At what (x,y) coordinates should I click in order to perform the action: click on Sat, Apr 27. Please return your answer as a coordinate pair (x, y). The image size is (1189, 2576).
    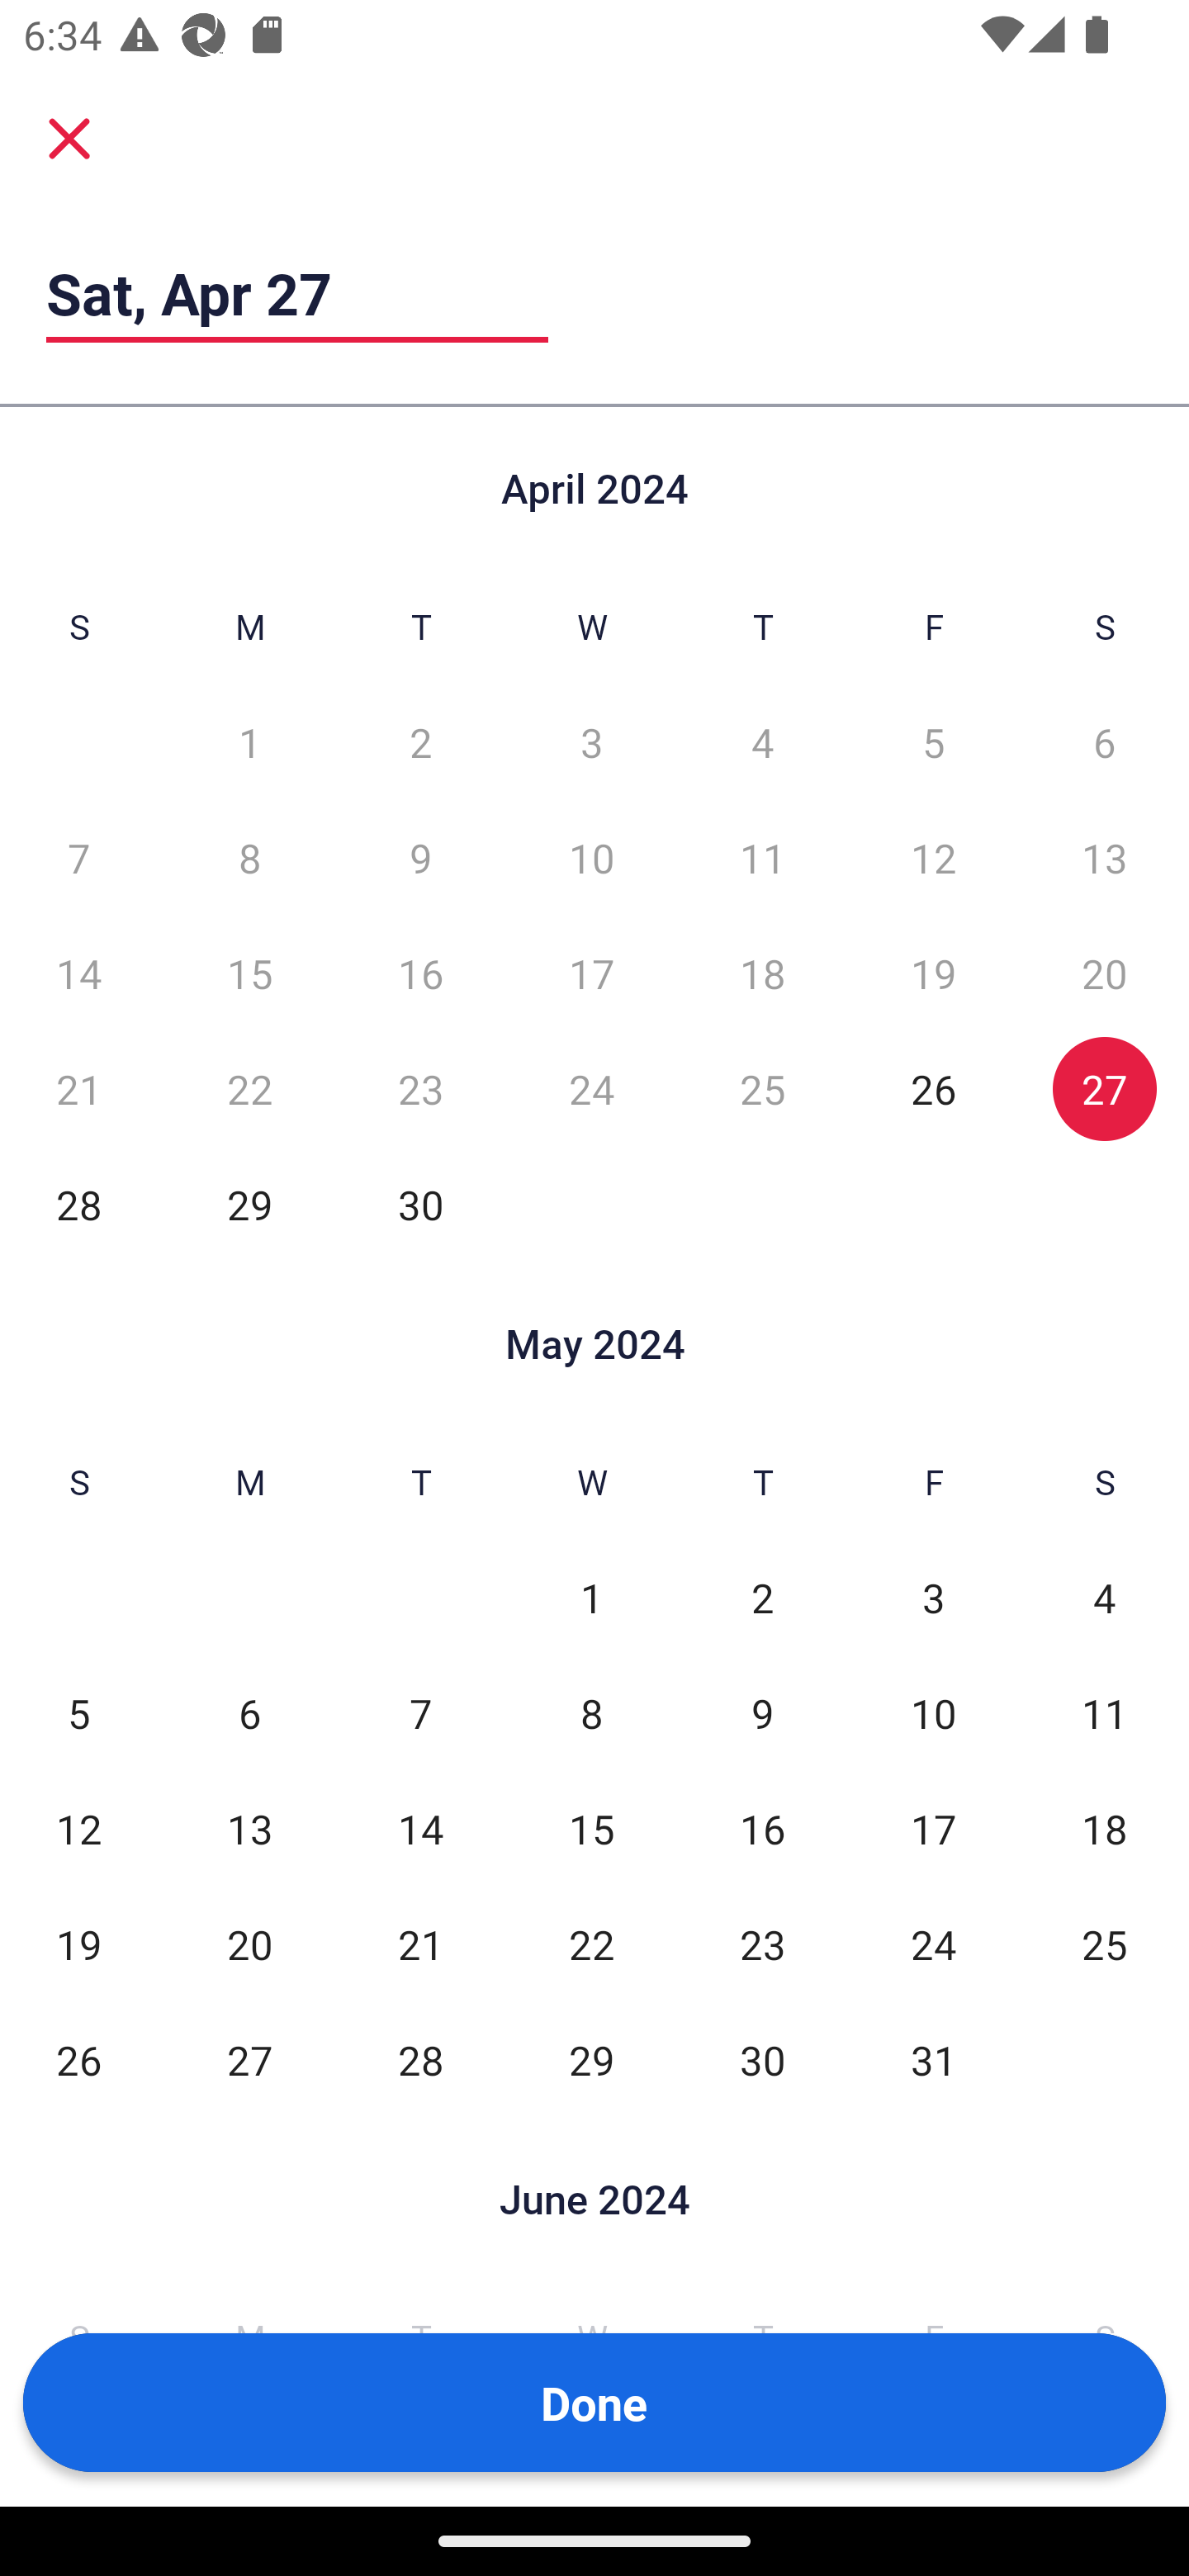
    Looking at the image, I should click on (297, 293).